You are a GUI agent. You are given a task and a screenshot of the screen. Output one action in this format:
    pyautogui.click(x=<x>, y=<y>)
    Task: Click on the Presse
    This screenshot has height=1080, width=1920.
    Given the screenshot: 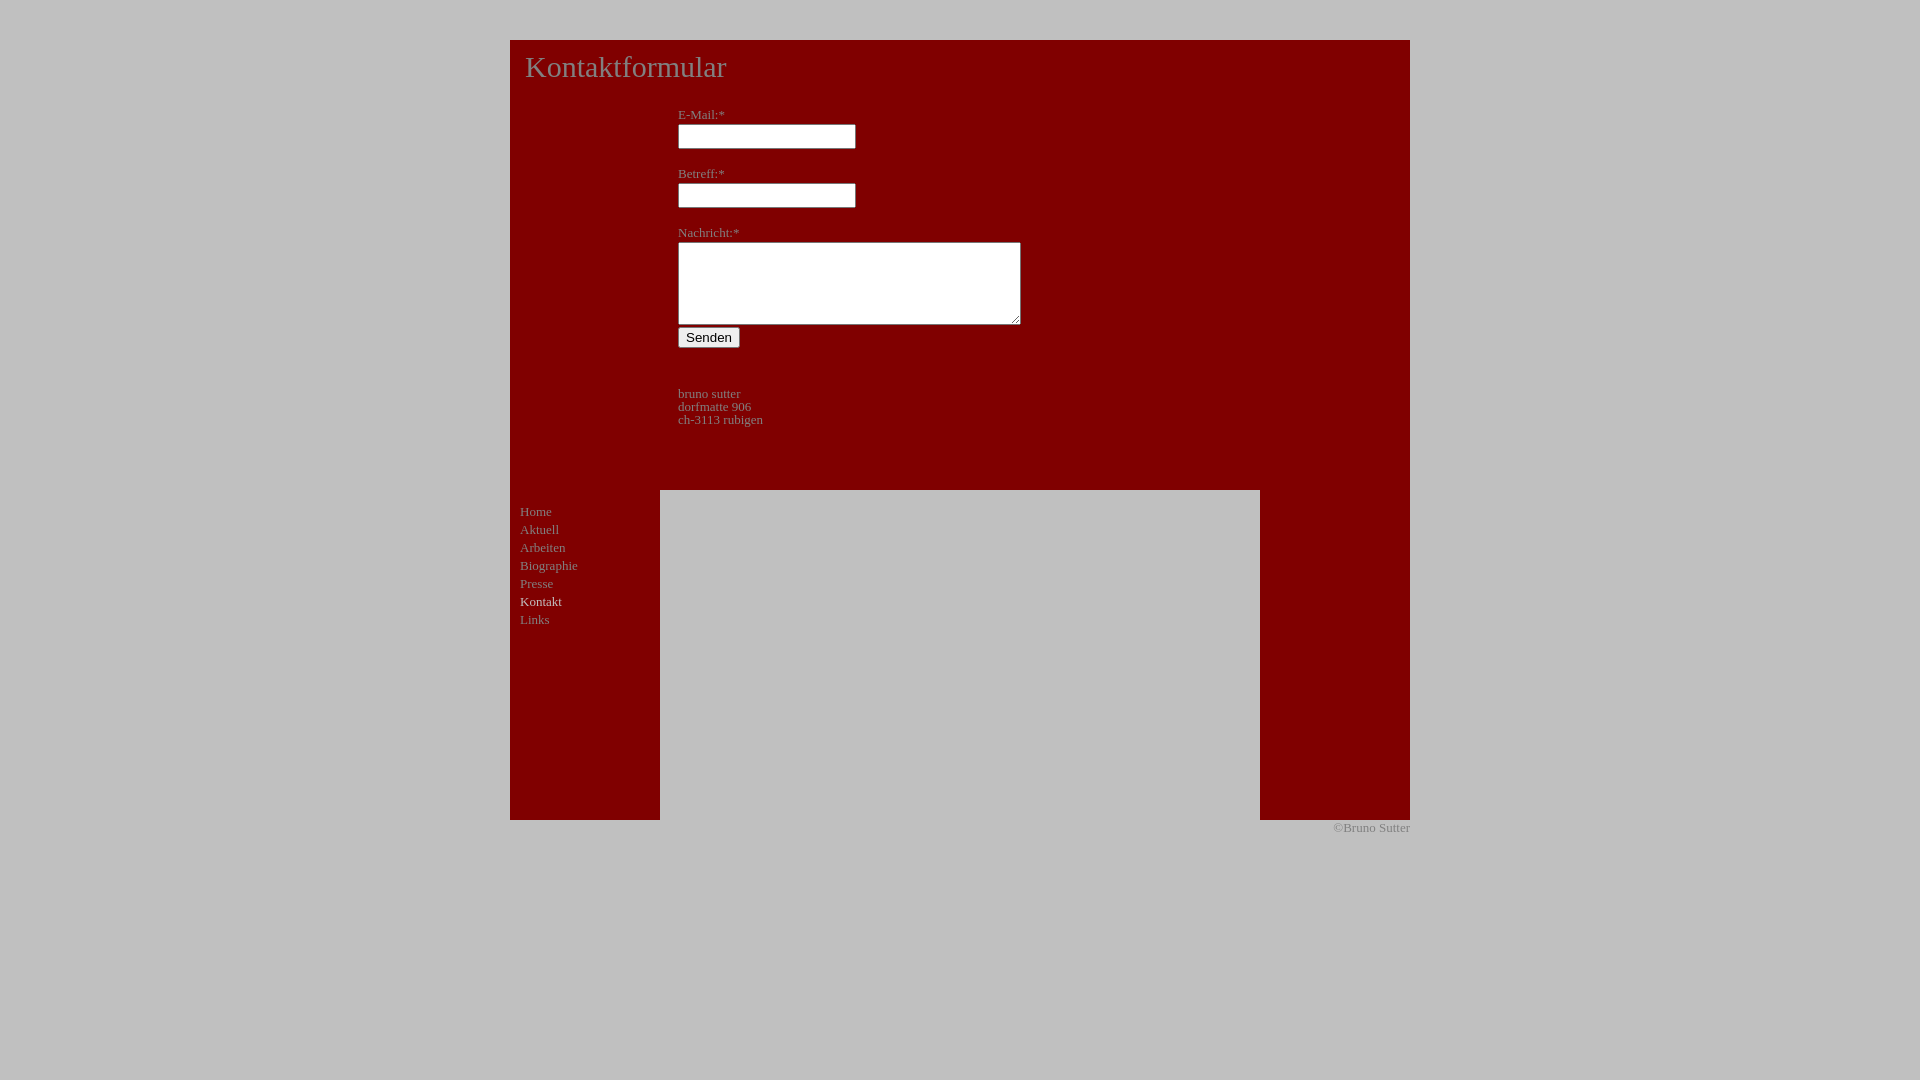 What is the action you would take?
    pyautogui.click(x=536, y=584)
    